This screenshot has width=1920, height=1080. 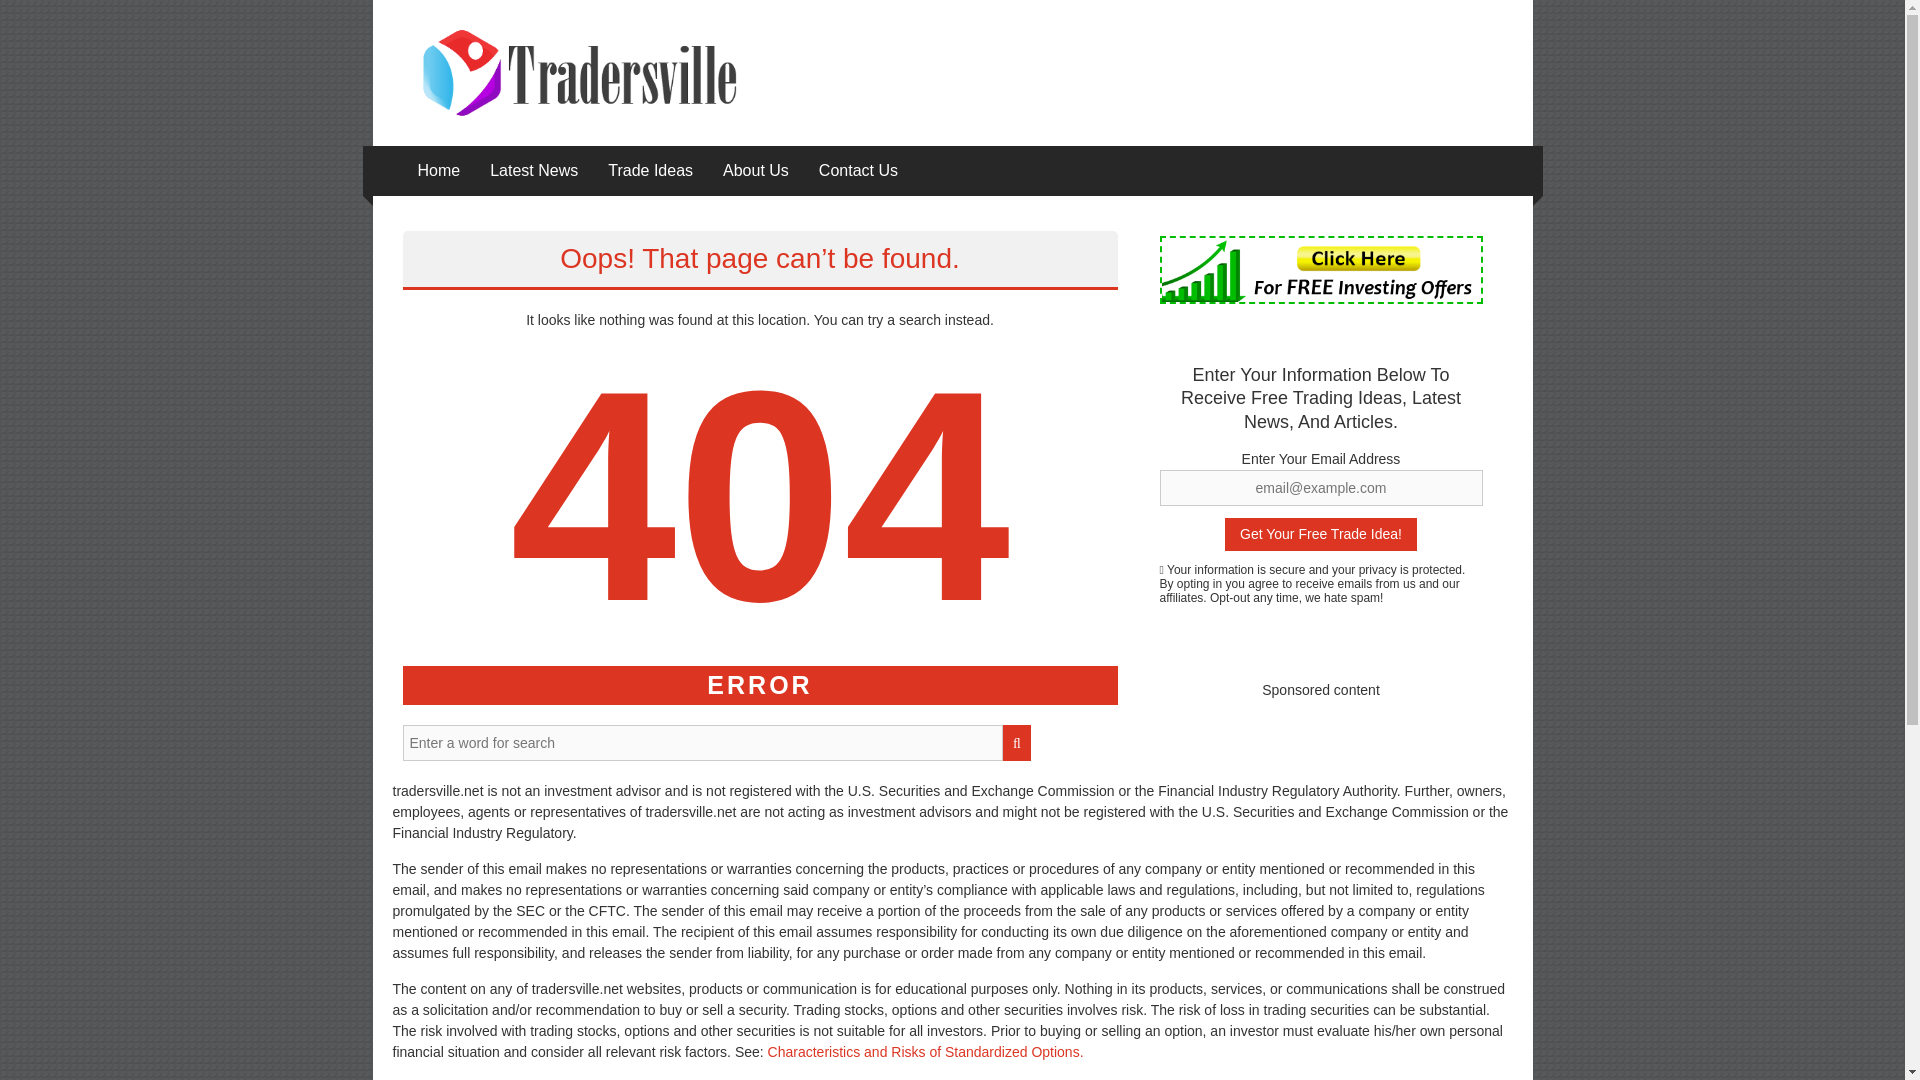 What do you see at coordinates (1320, 534) in the screenshot?
I see `Get Your Free Trade Idea!` at bounding box center [1320, 534].